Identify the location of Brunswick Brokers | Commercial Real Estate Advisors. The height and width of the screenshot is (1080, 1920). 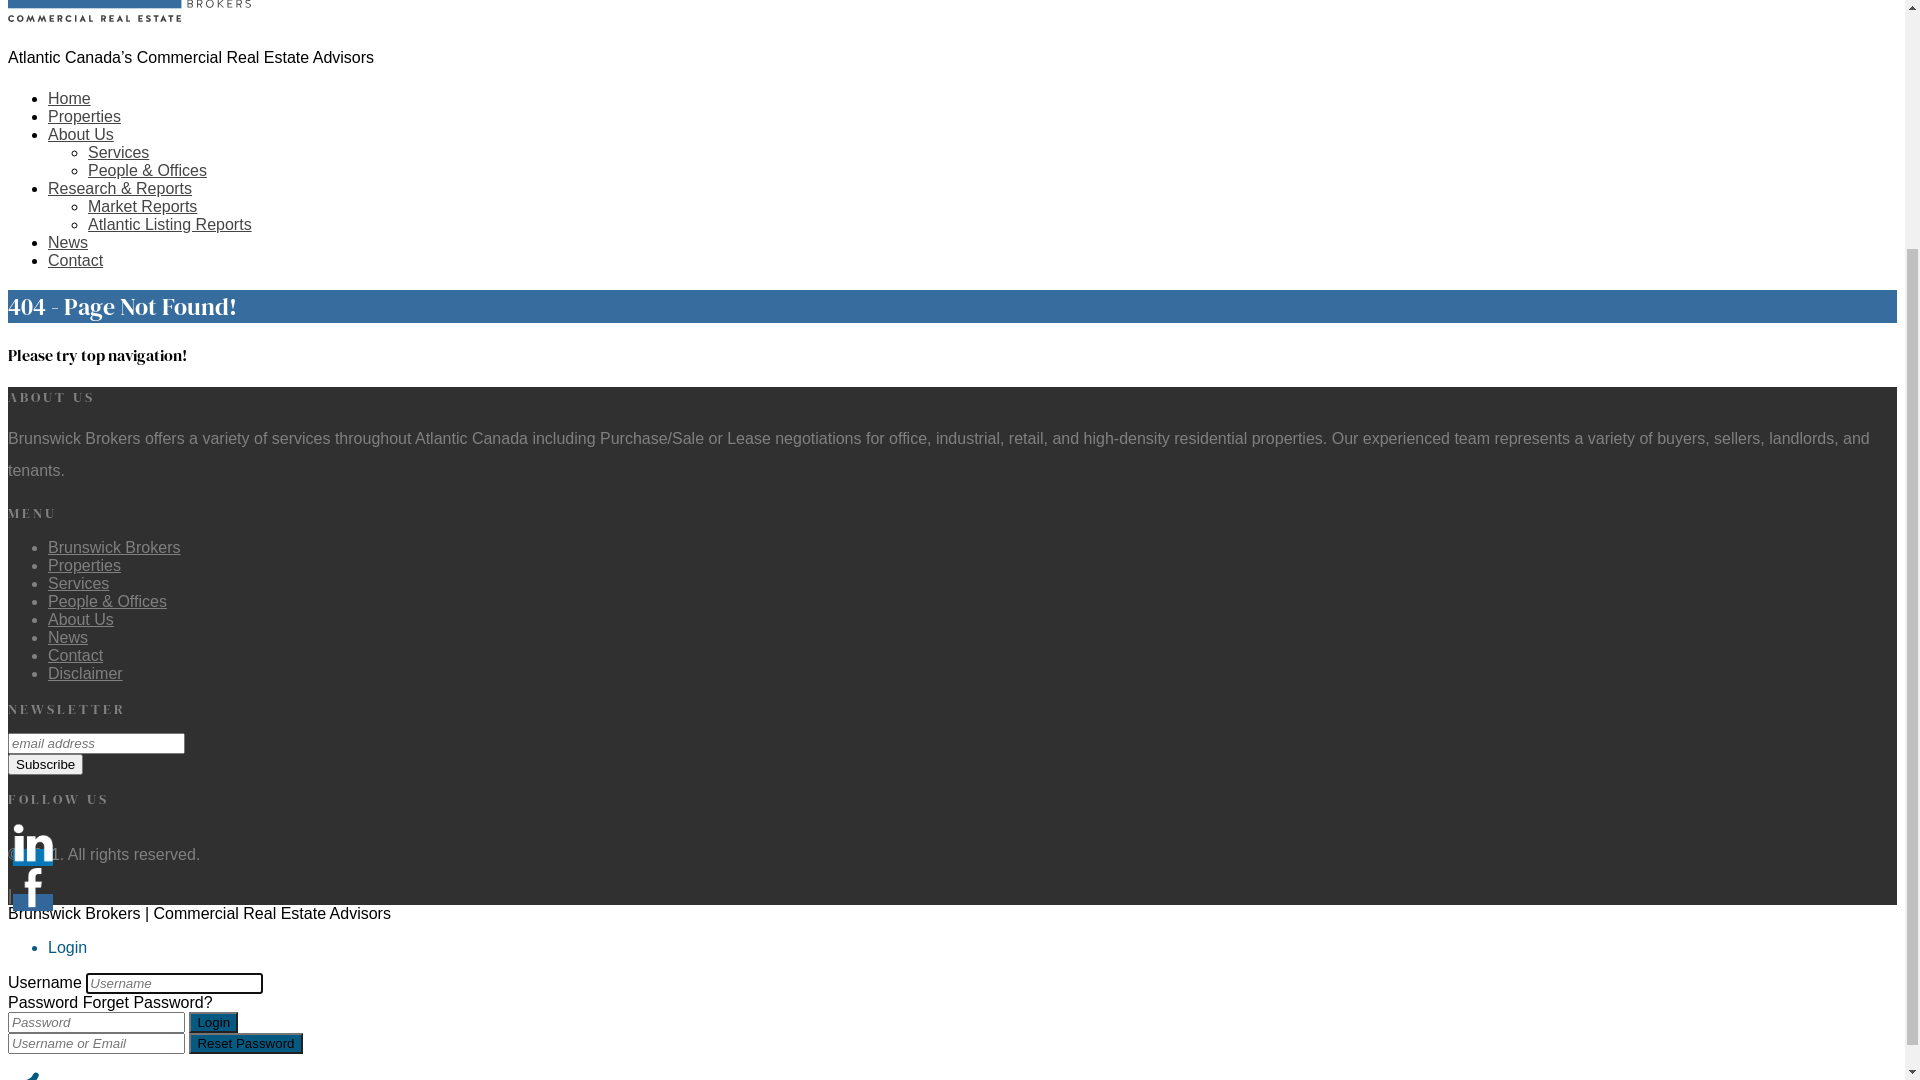
(130, 336).